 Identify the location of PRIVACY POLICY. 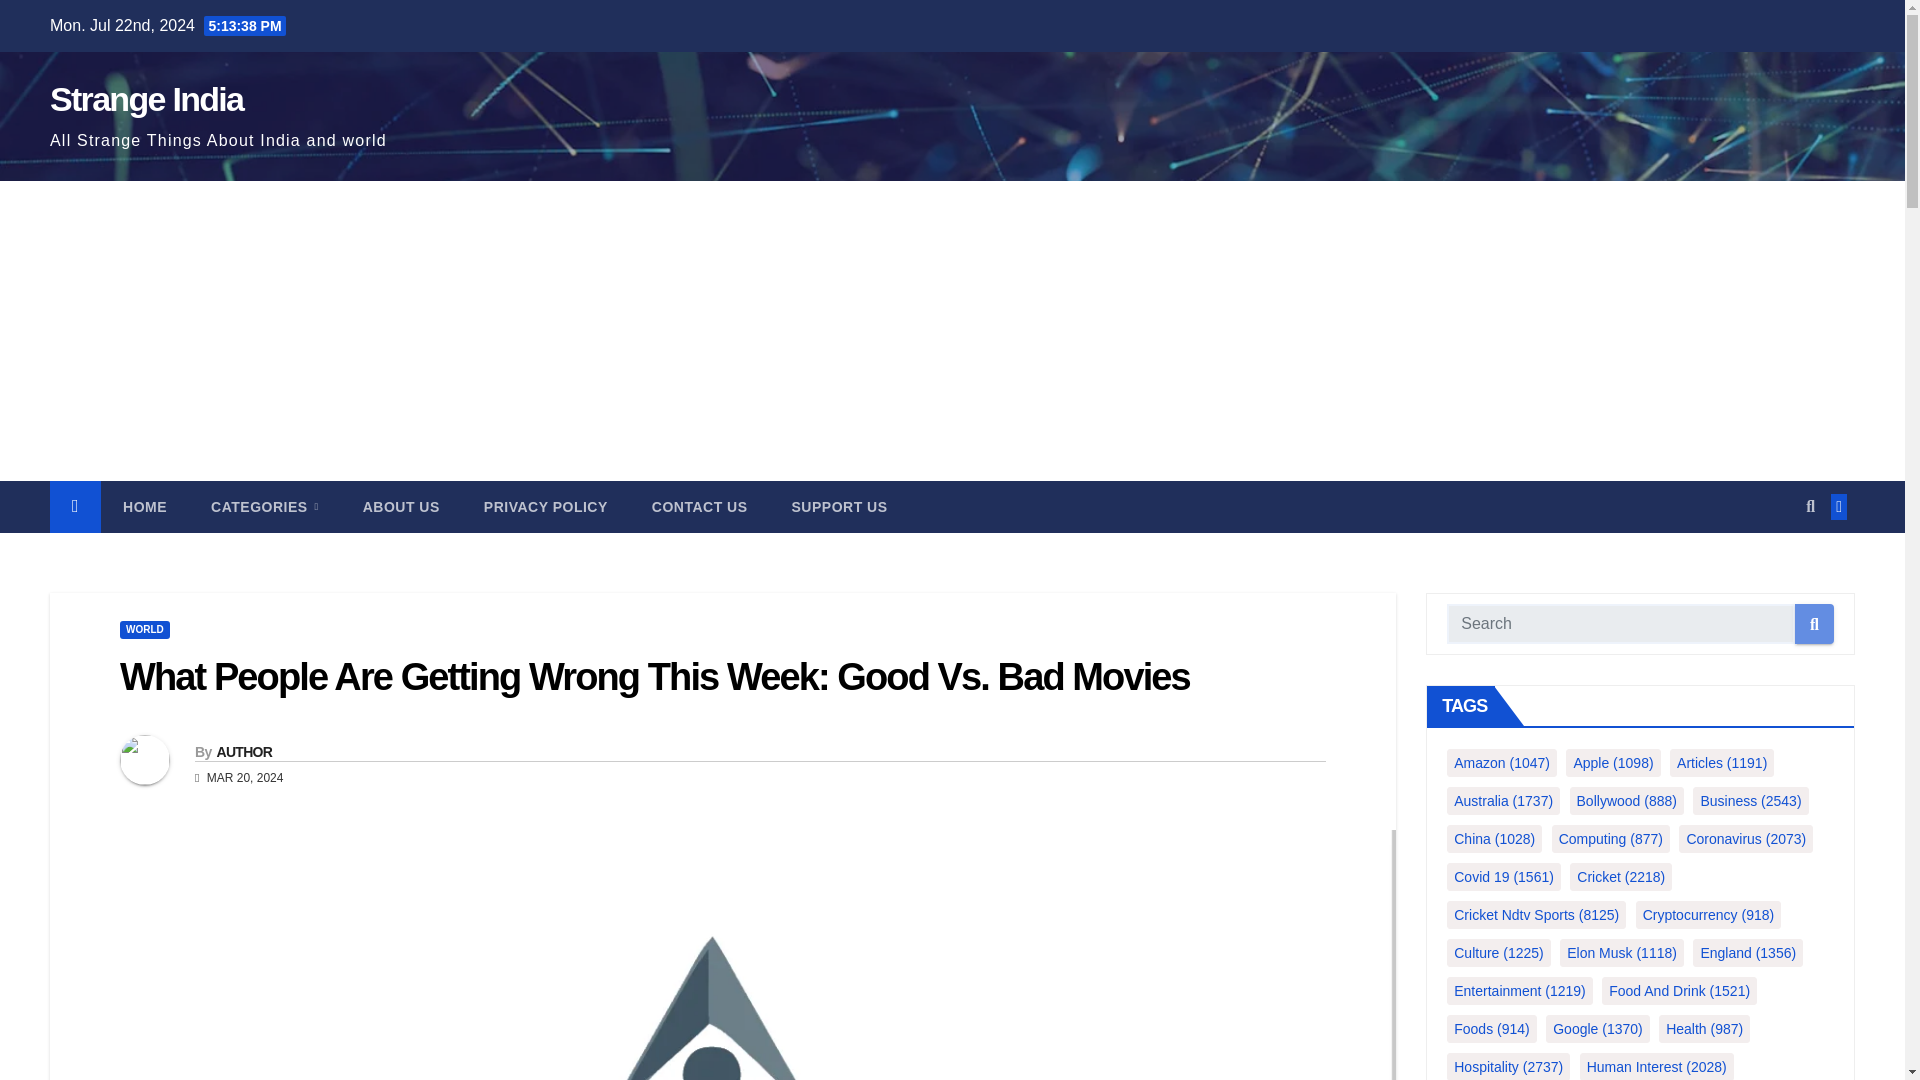
(546, 506).